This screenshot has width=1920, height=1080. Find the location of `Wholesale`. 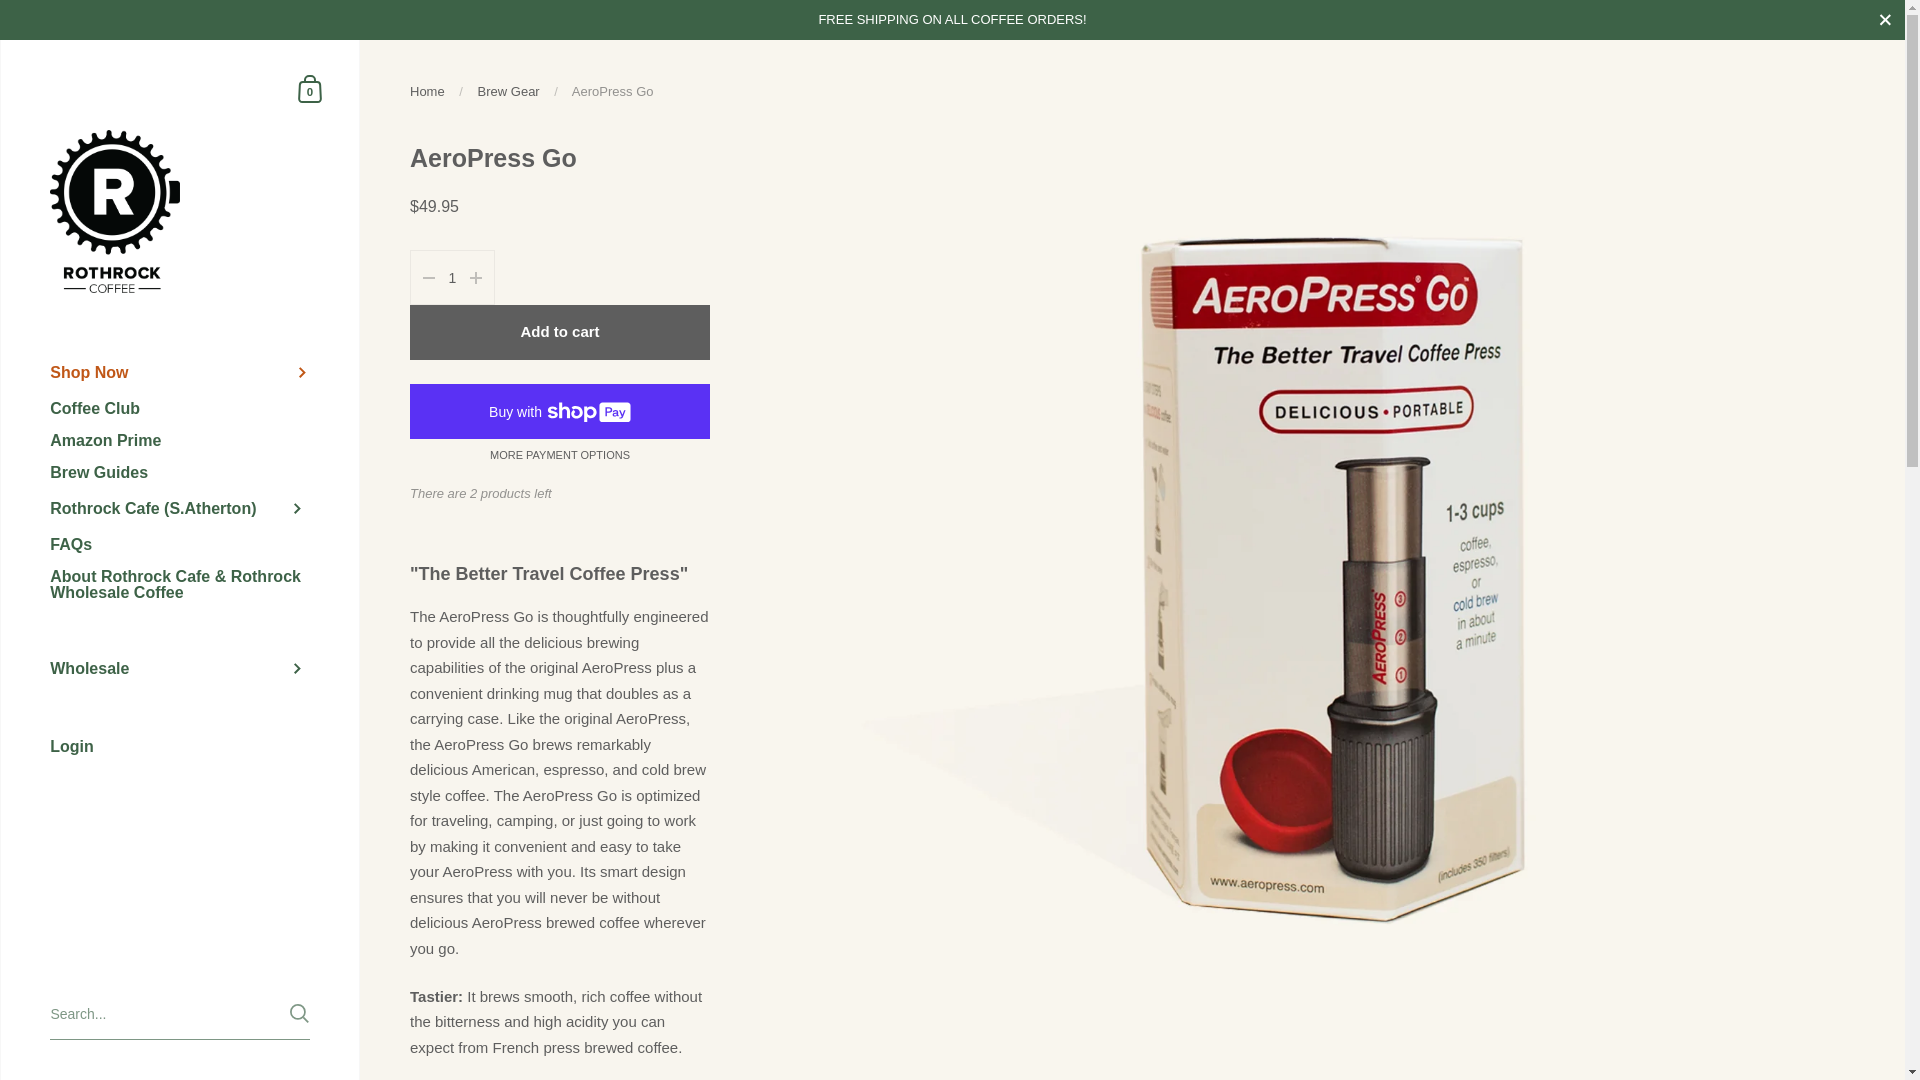

Wholesale is located at coordinates (180, 669).